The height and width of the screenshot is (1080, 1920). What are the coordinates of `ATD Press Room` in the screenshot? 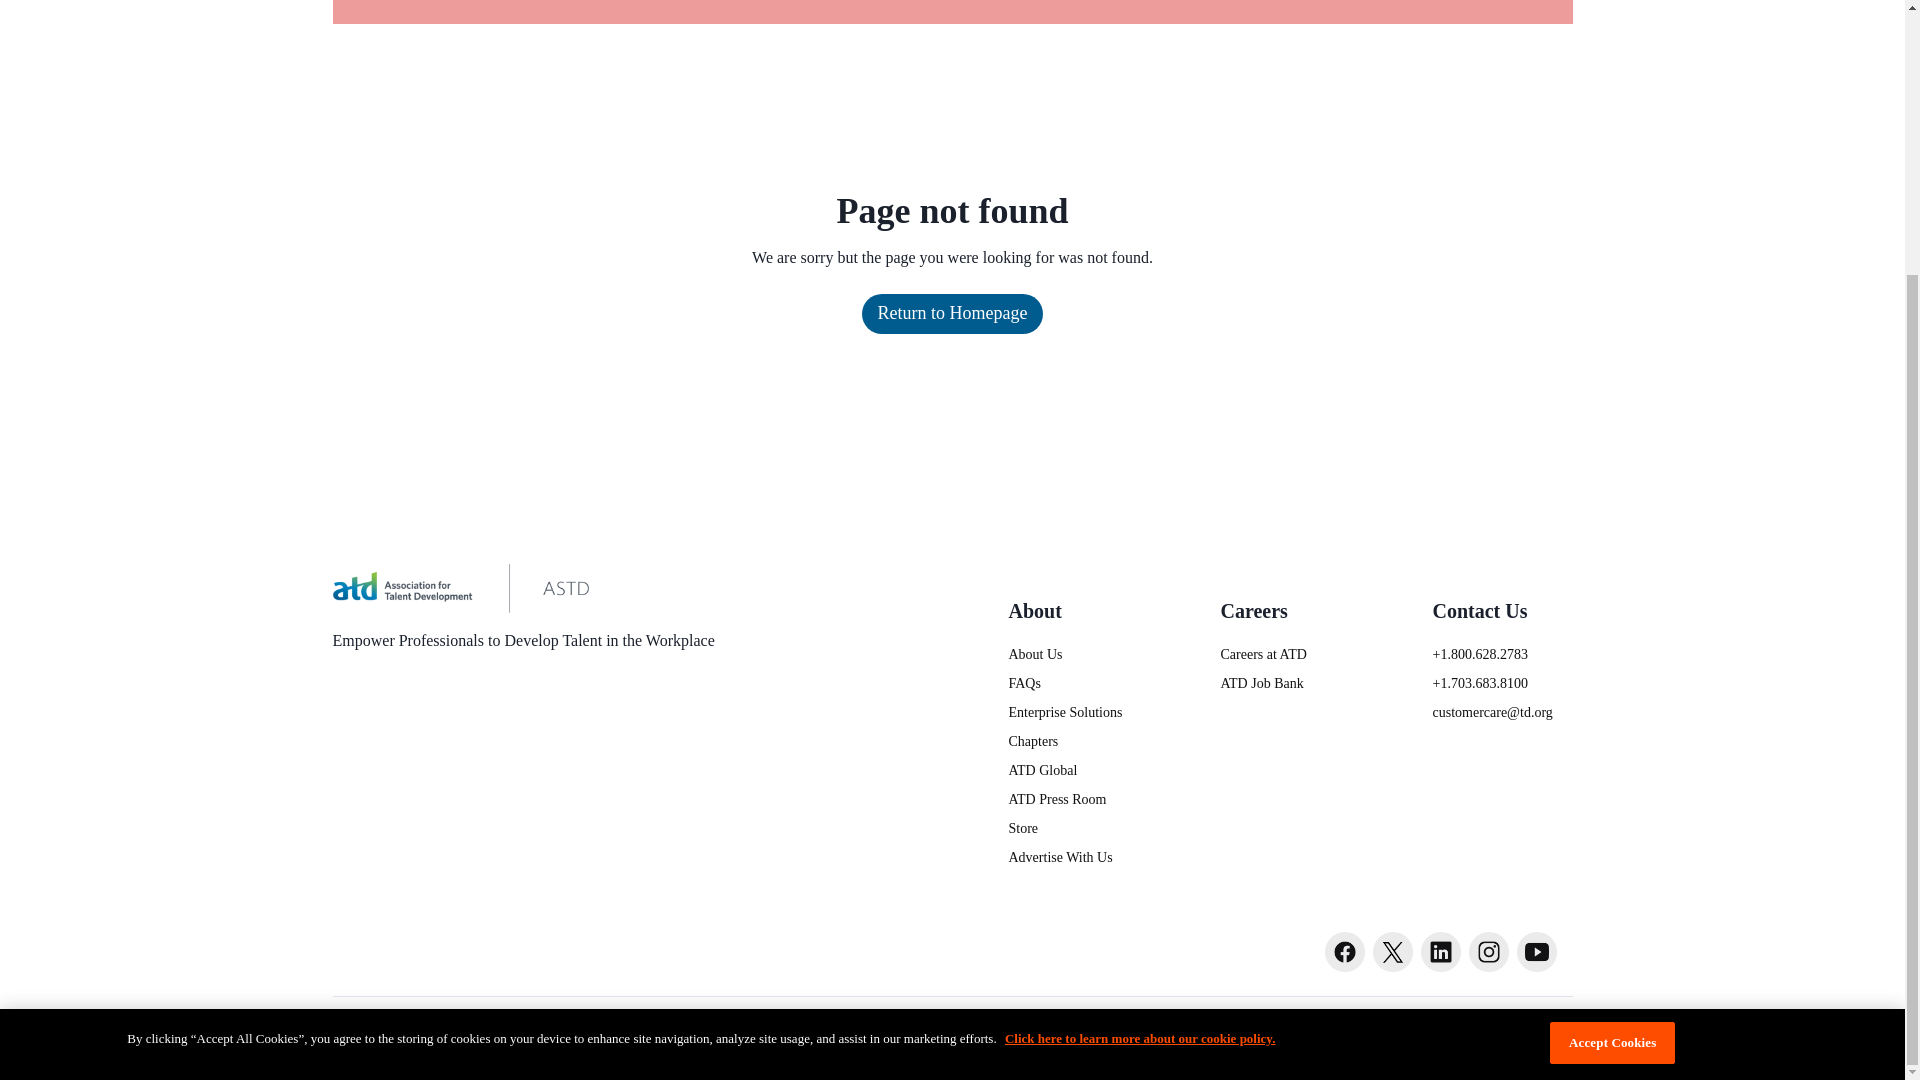 It's located at (1078, 800).